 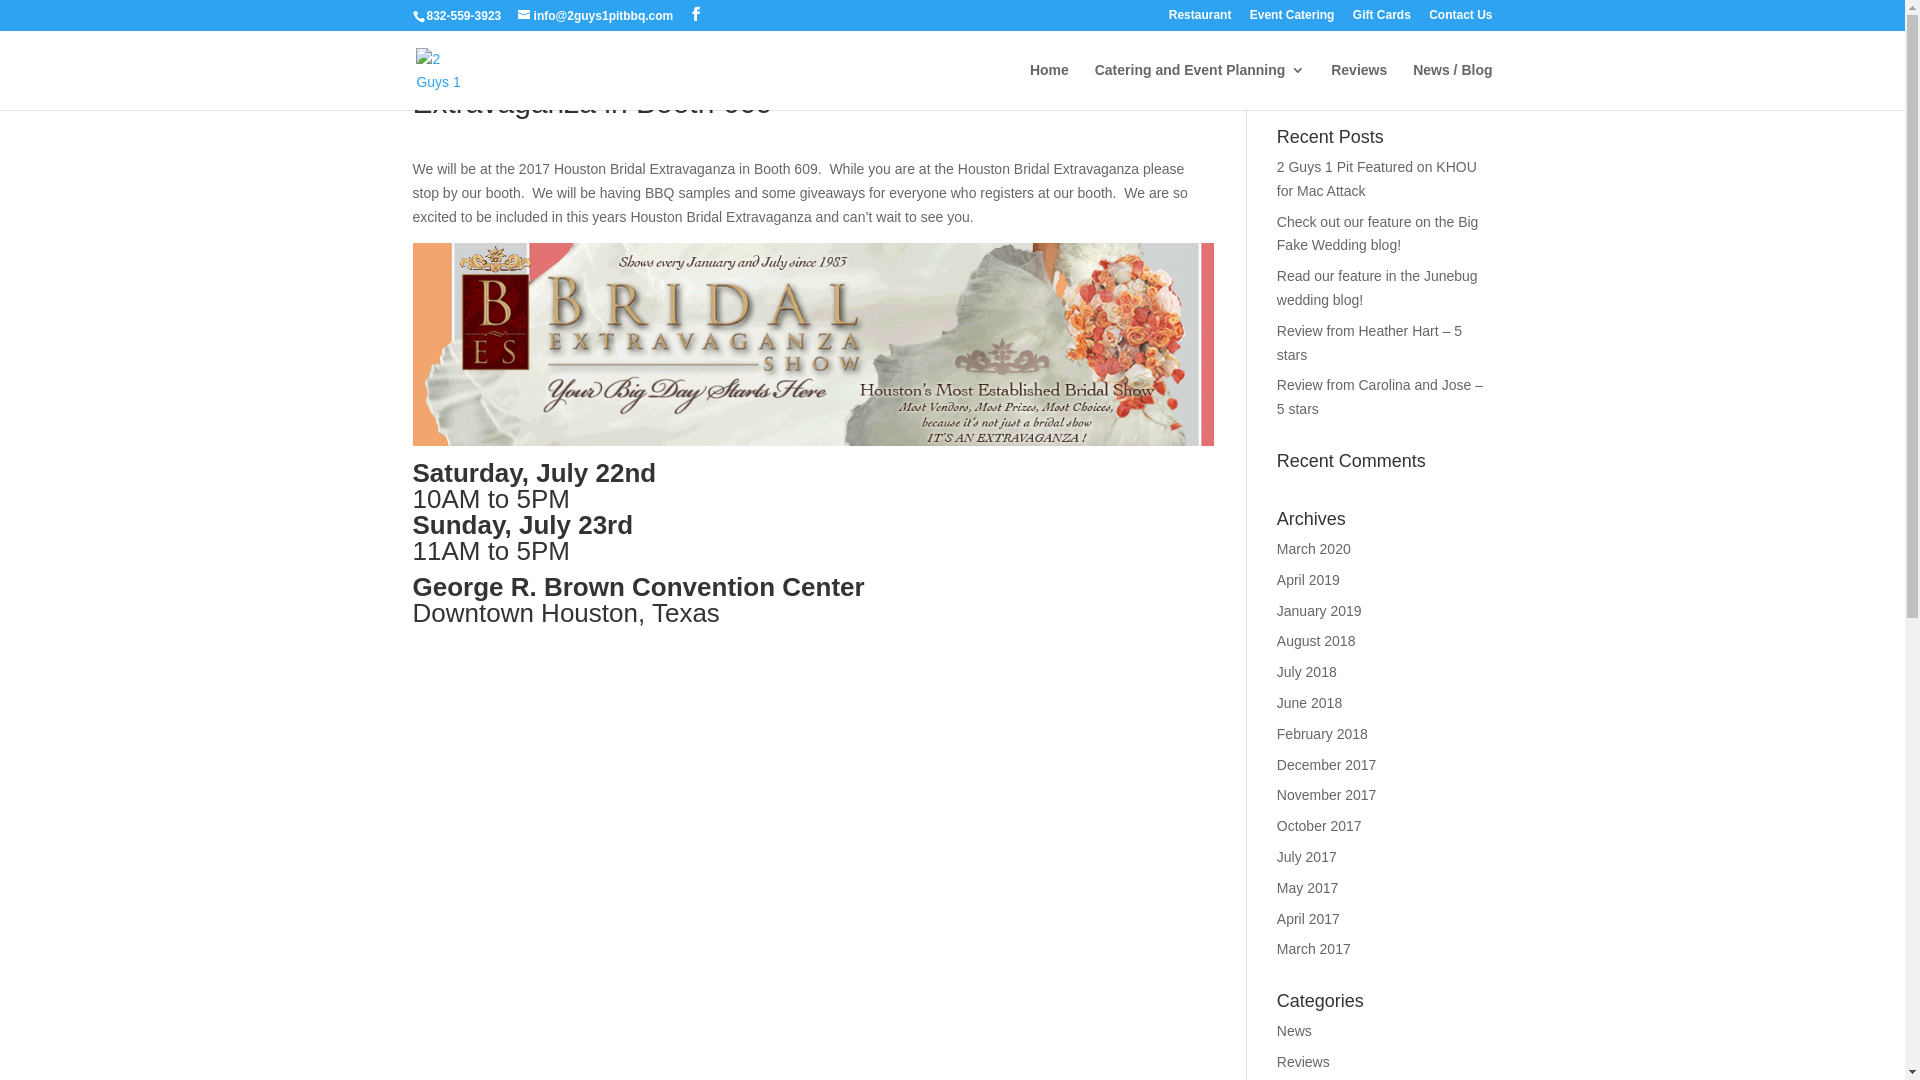 I want to click on August 2018, so click(x=1316, y=641).